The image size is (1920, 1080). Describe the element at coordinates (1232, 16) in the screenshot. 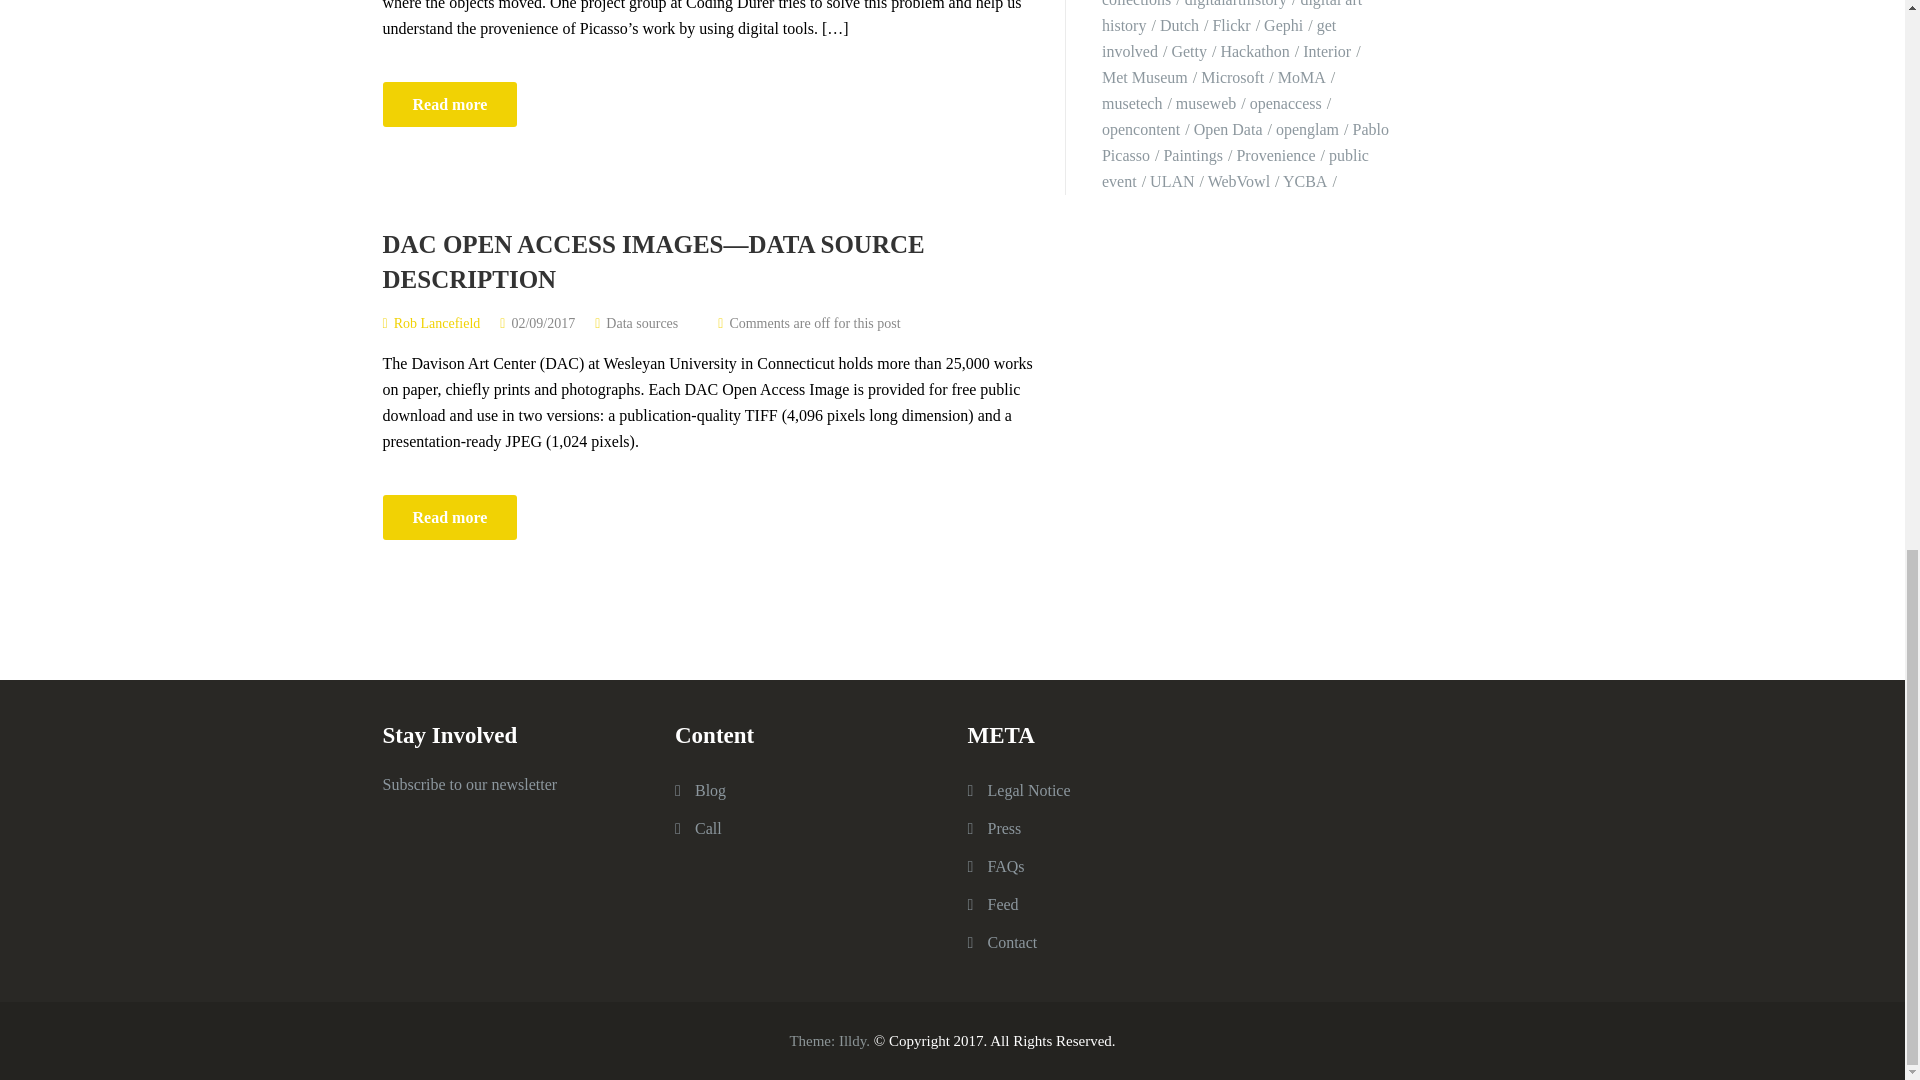

I see `digital art history` at that location.